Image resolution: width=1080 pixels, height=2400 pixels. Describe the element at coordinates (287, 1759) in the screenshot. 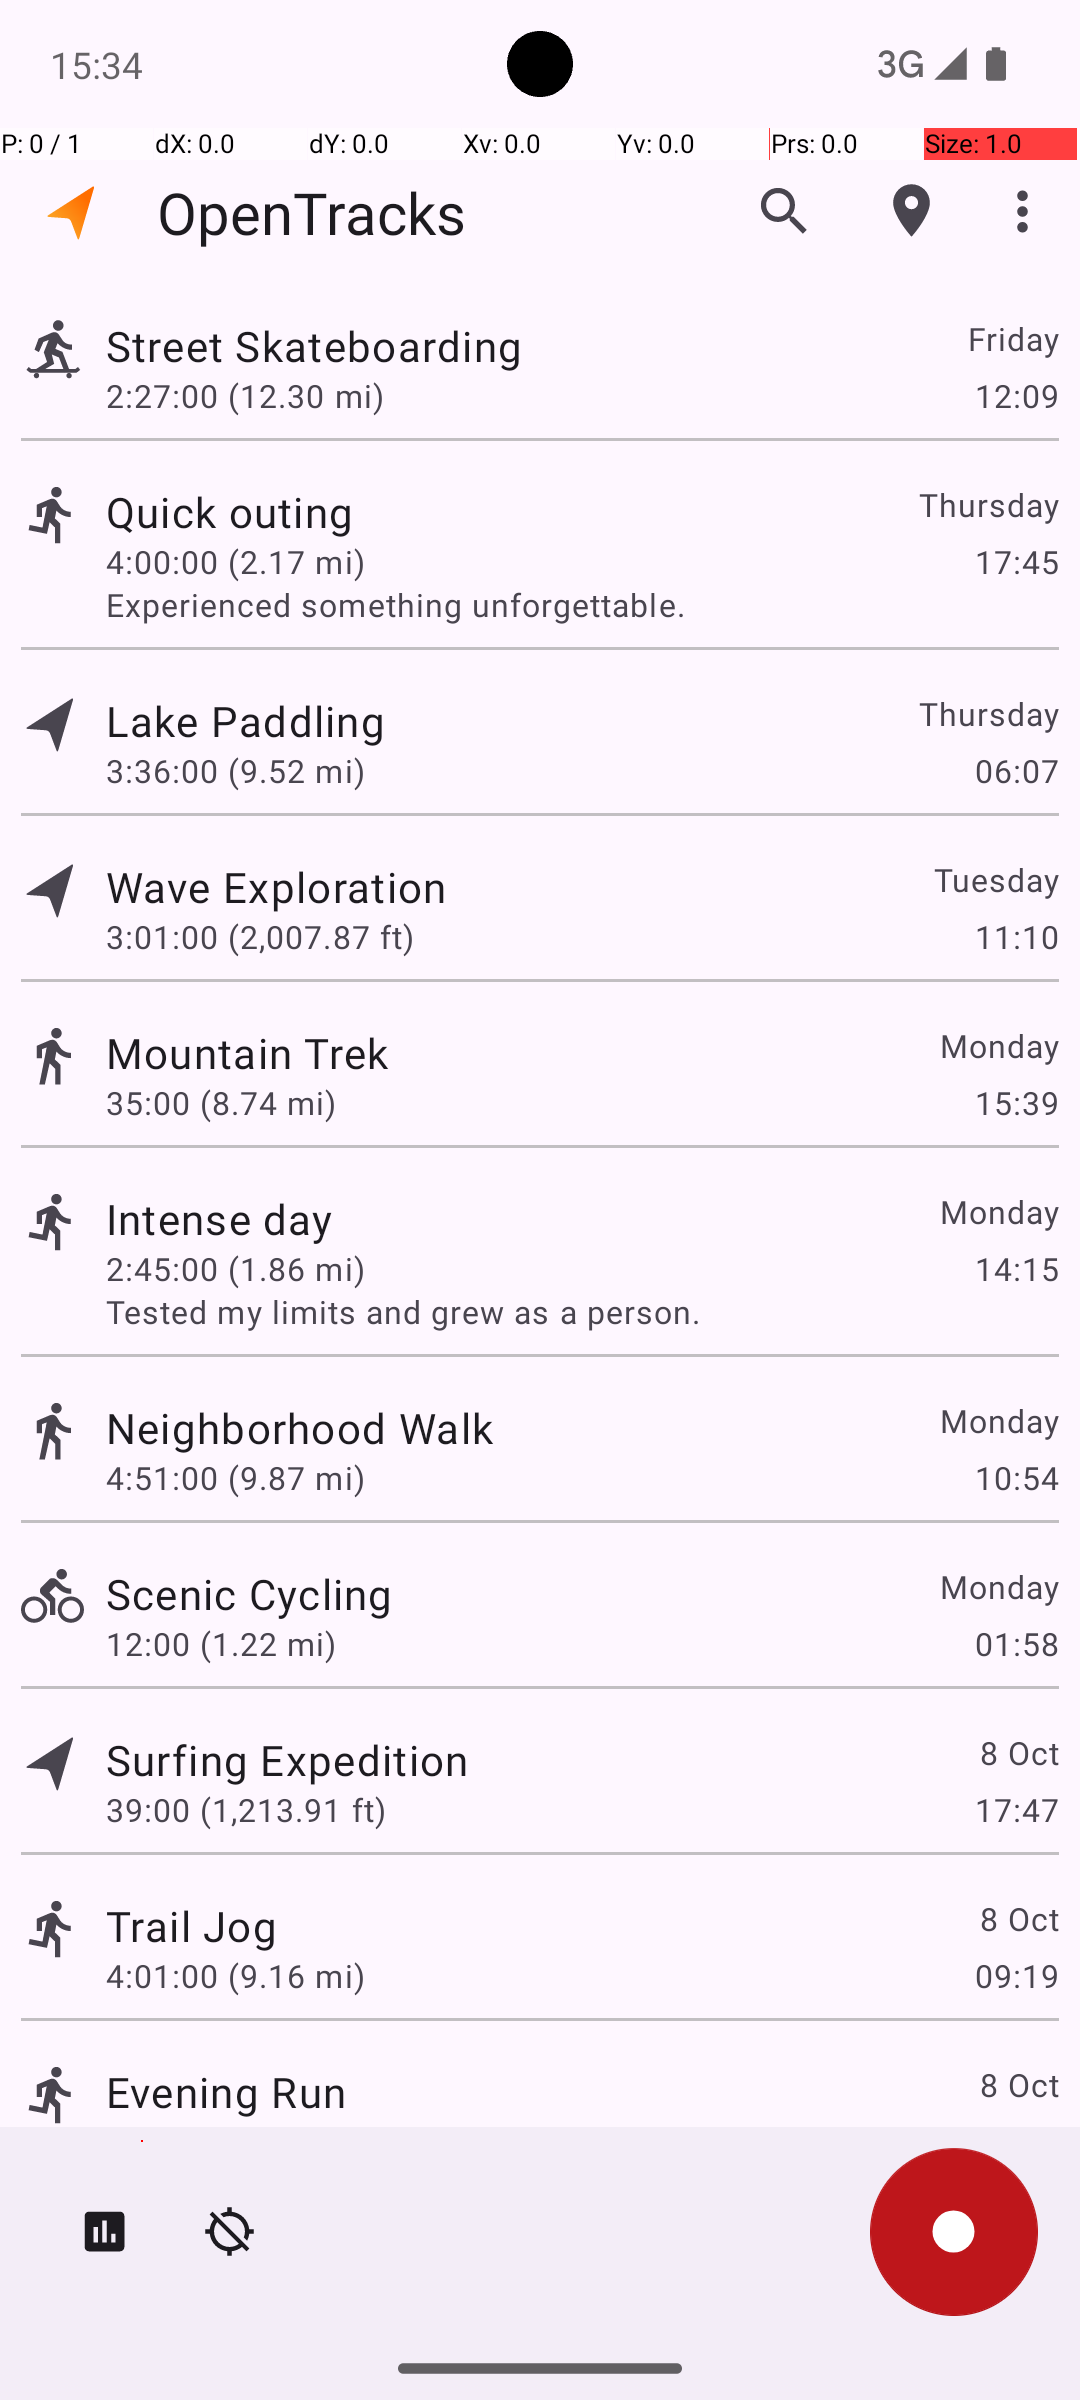

I see `Surfing Expedition` at that location.